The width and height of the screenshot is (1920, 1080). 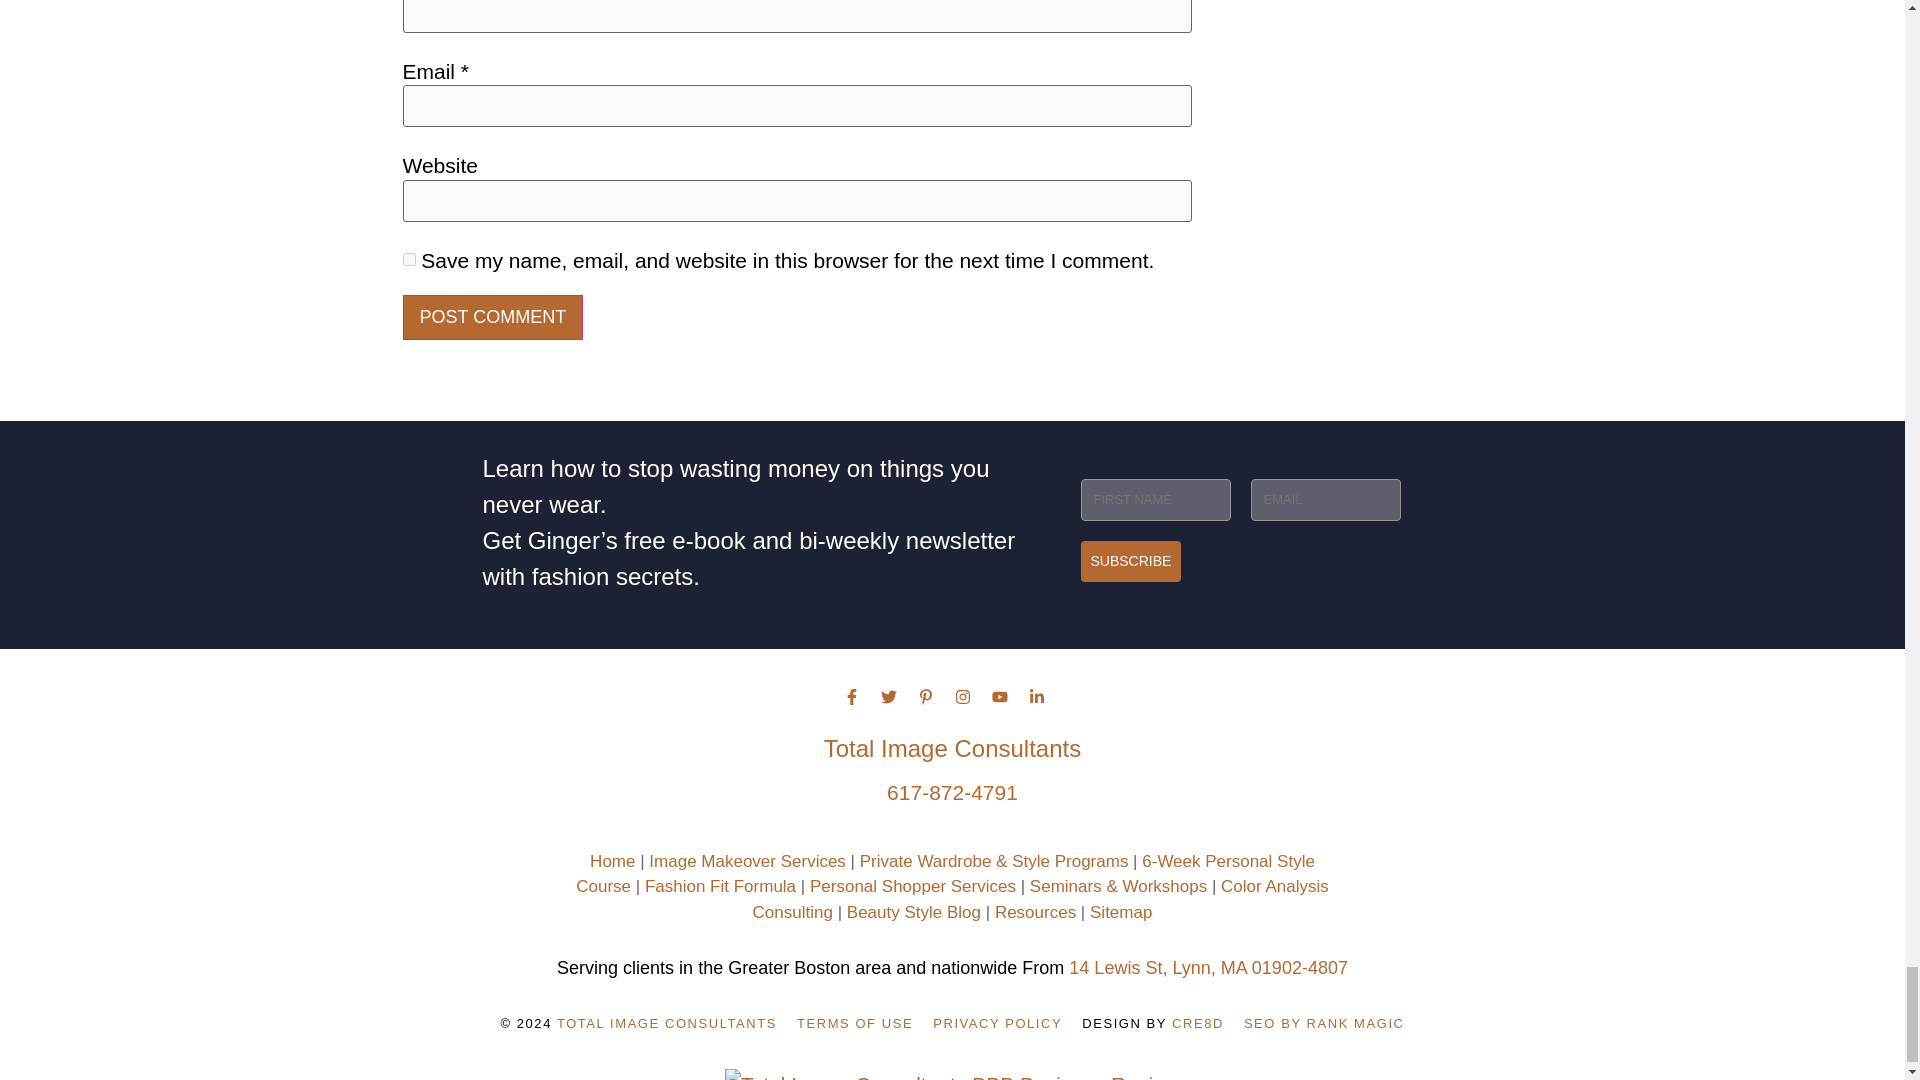 What do you see at coordinates (946, 874) in the screenshot?
I see `Create Your Personal Style in 6 Weeks` at bounding box center [946, 874].